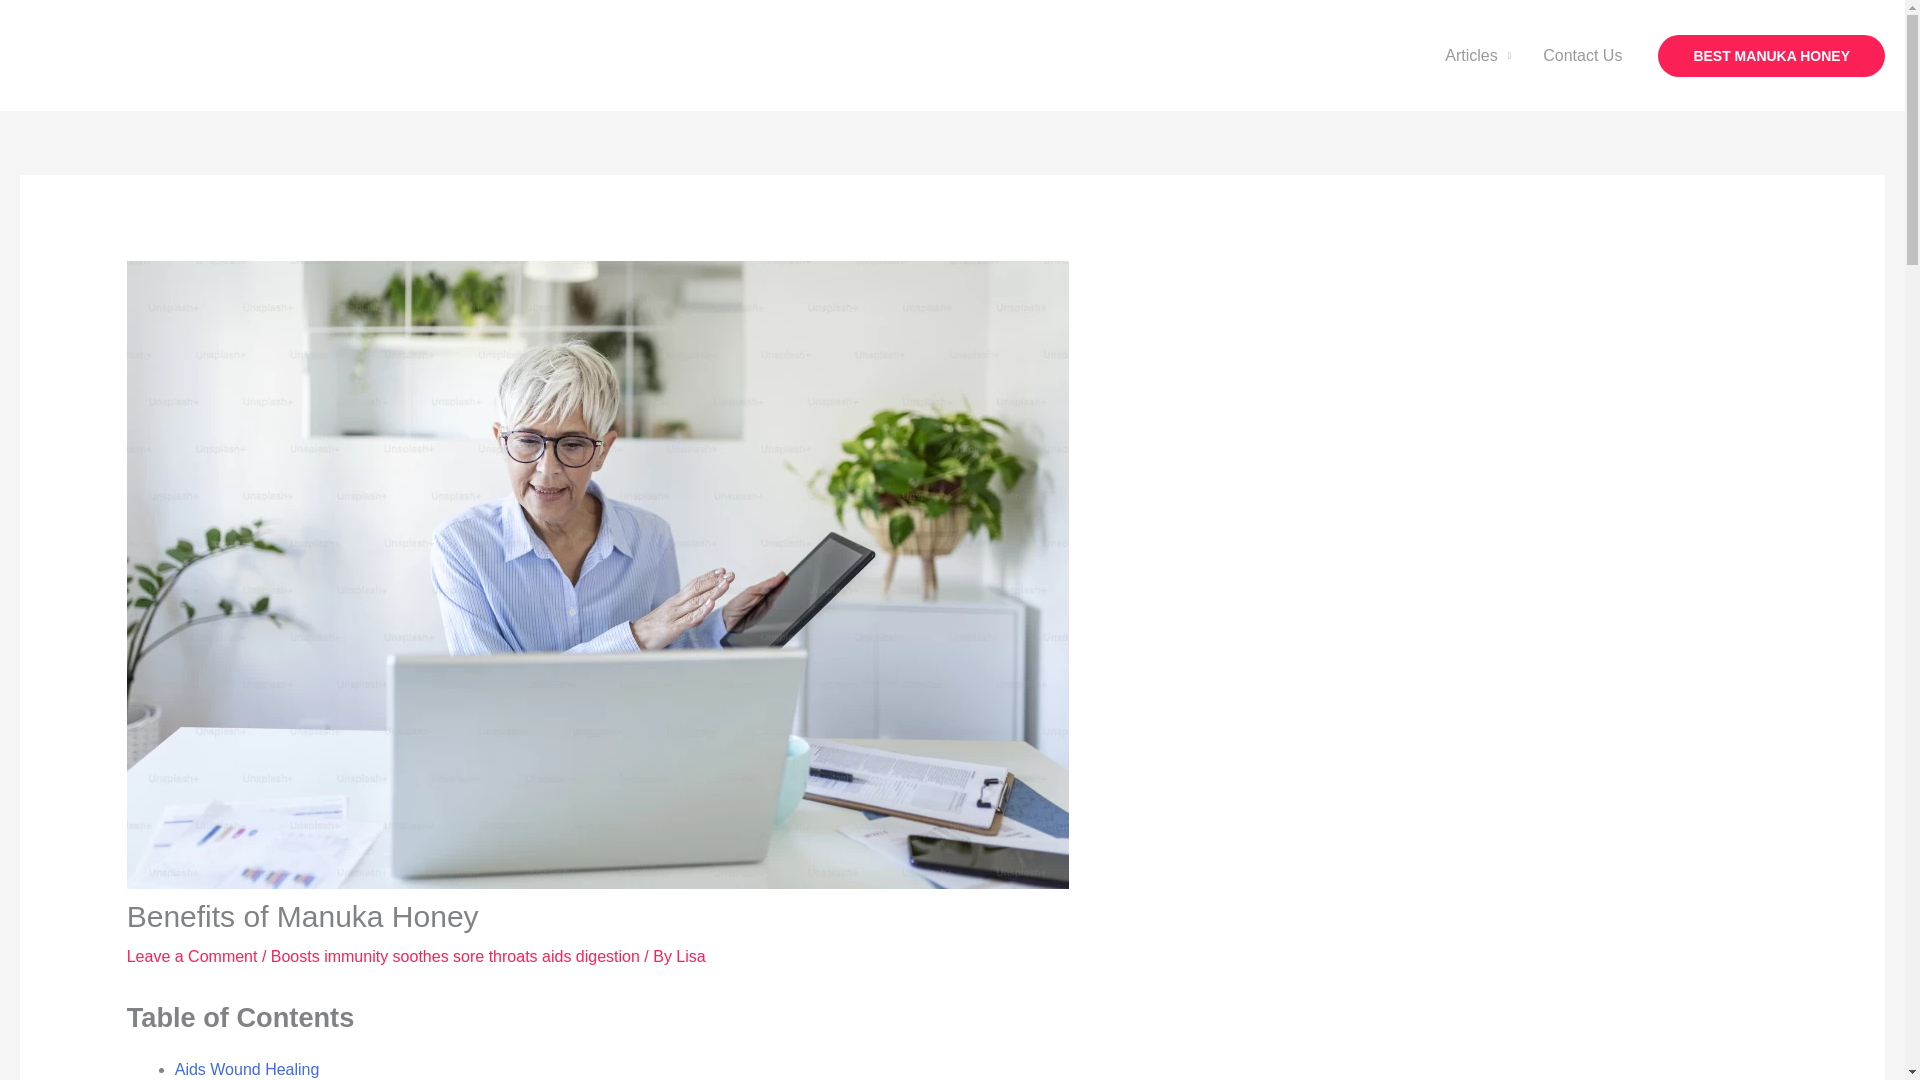  What do you see at coordinates (1477, 55) in the screenshot?
I see `Articles` at bounding box center [1477, 55].